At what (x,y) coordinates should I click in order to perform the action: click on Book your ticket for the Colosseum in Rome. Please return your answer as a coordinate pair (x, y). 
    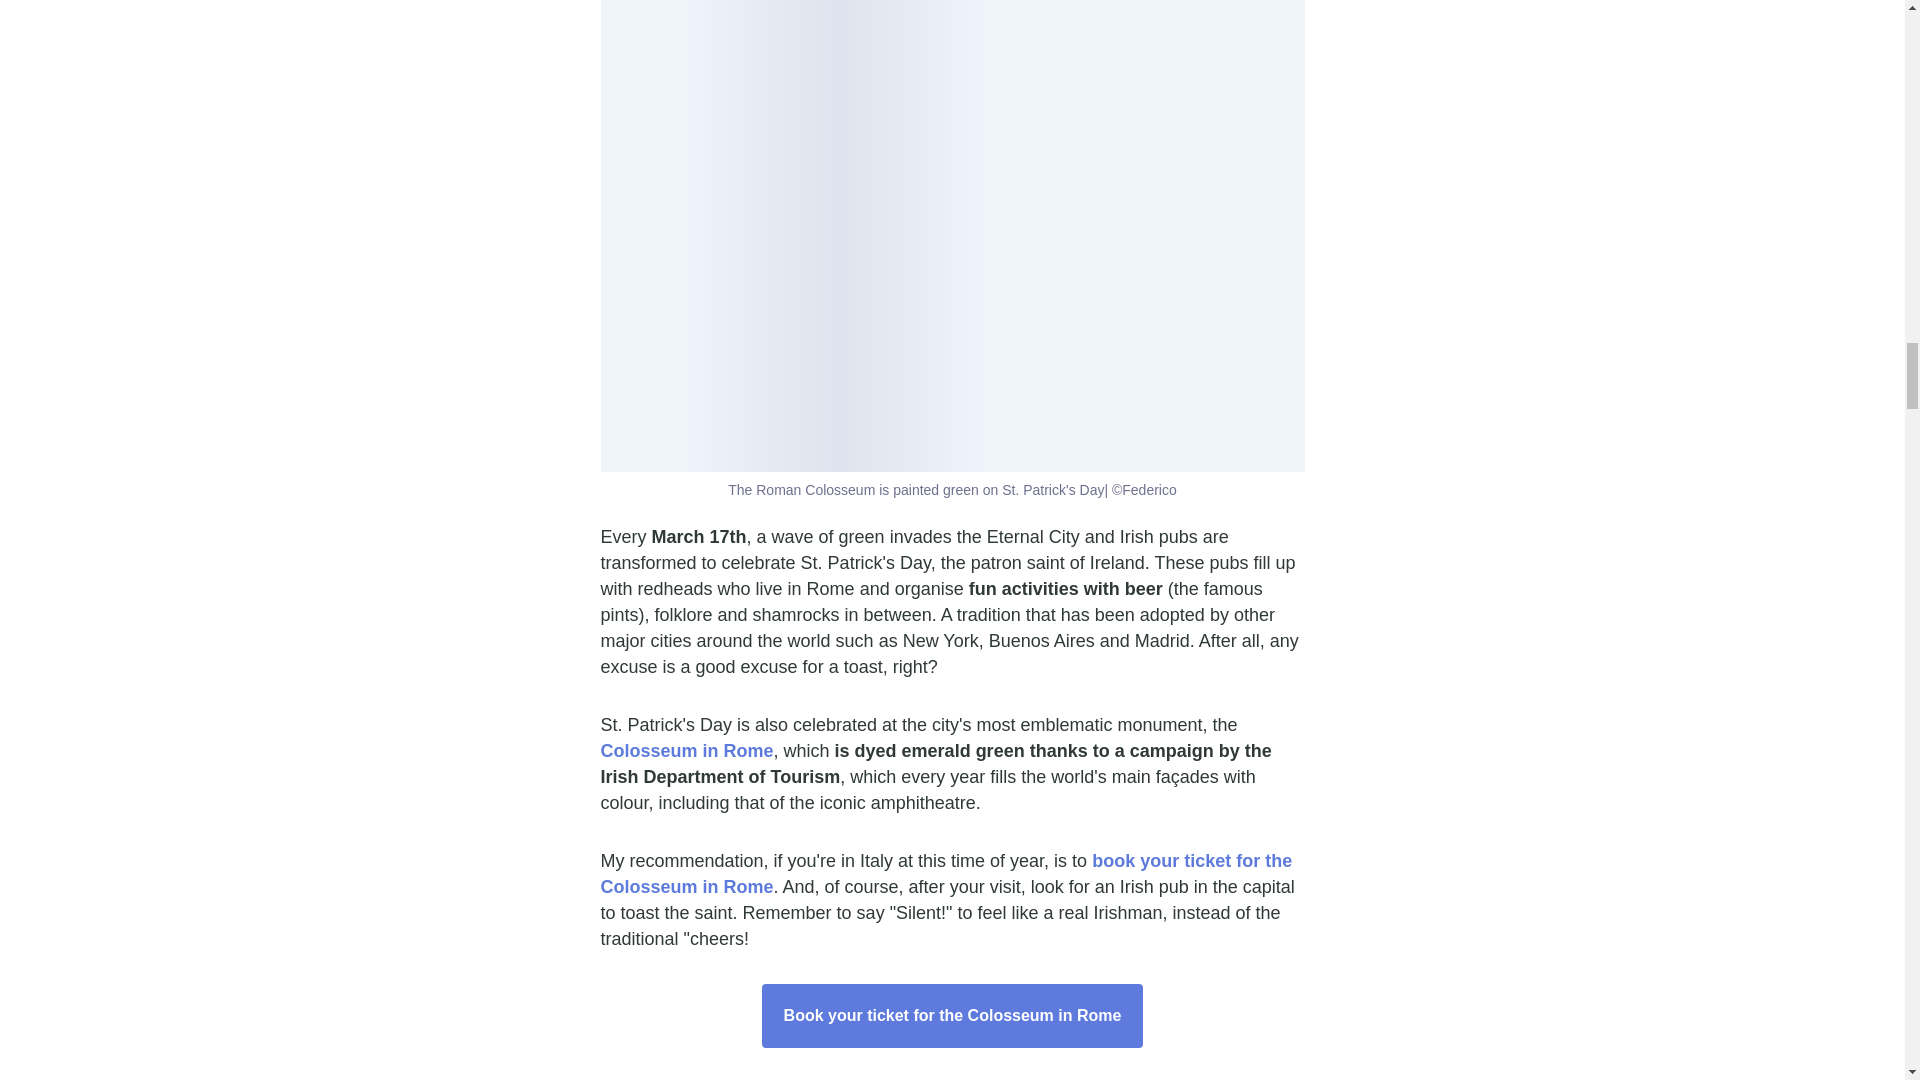
    Looking at the image, I should click on (953, 1015).